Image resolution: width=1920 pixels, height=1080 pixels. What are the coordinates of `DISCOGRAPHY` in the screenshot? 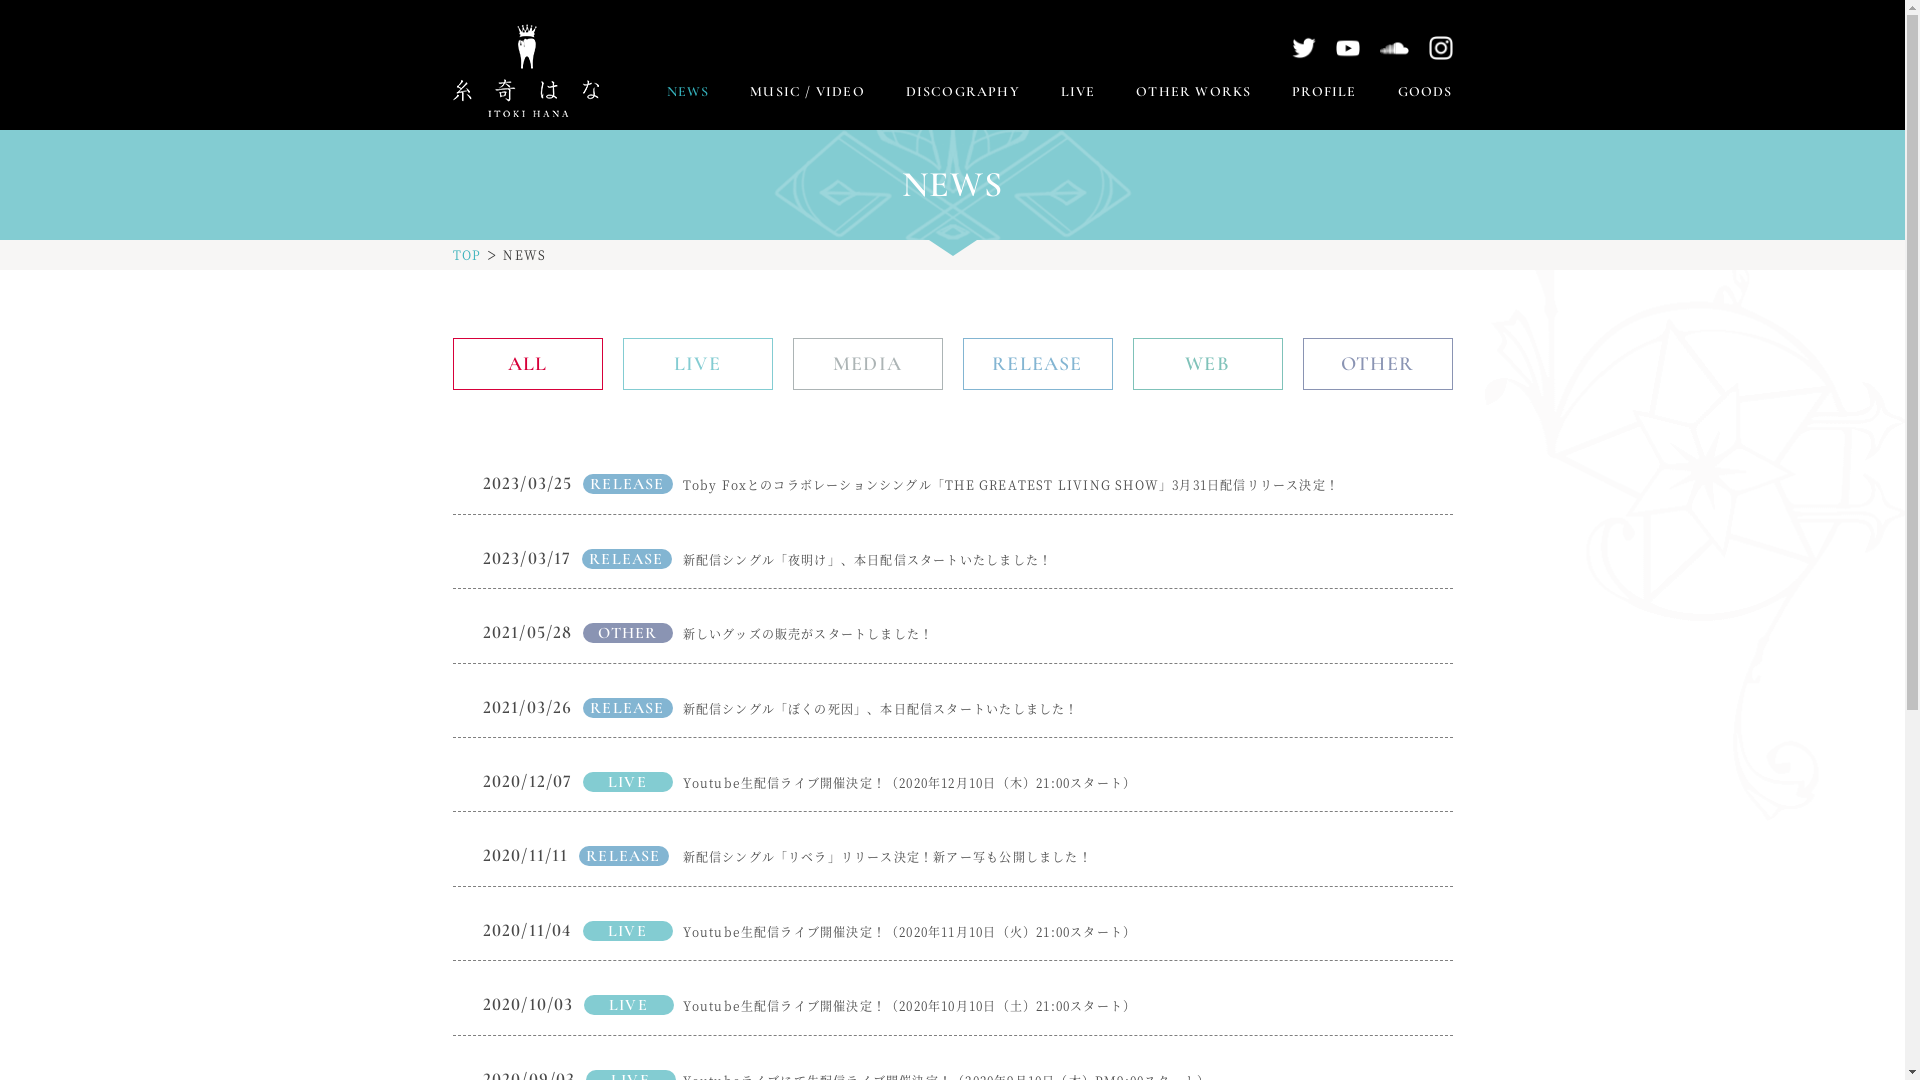 It's located at (963, 92).